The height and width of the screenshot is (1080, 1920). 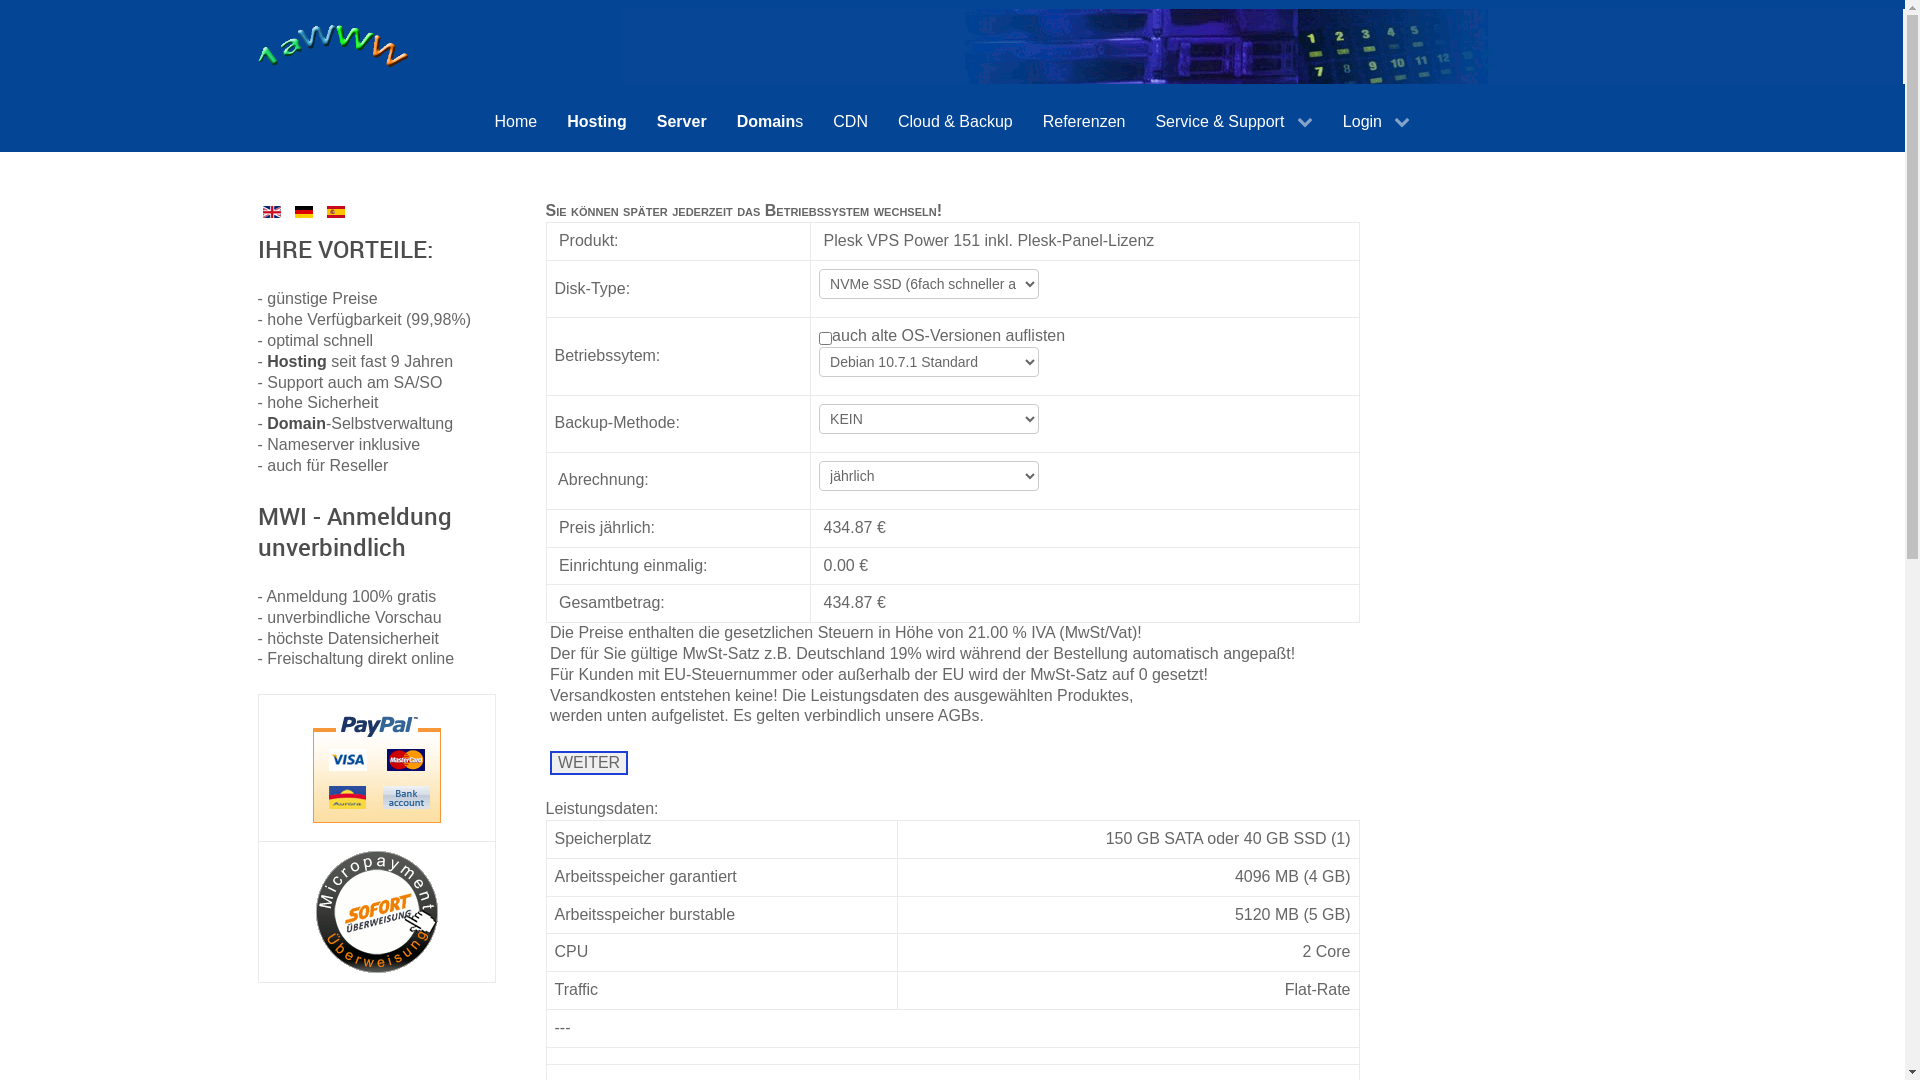 What do you see at coordinates (956, 122) in the screenshot?
I see `Cloud & Backup` at bounding box center [956, 122].